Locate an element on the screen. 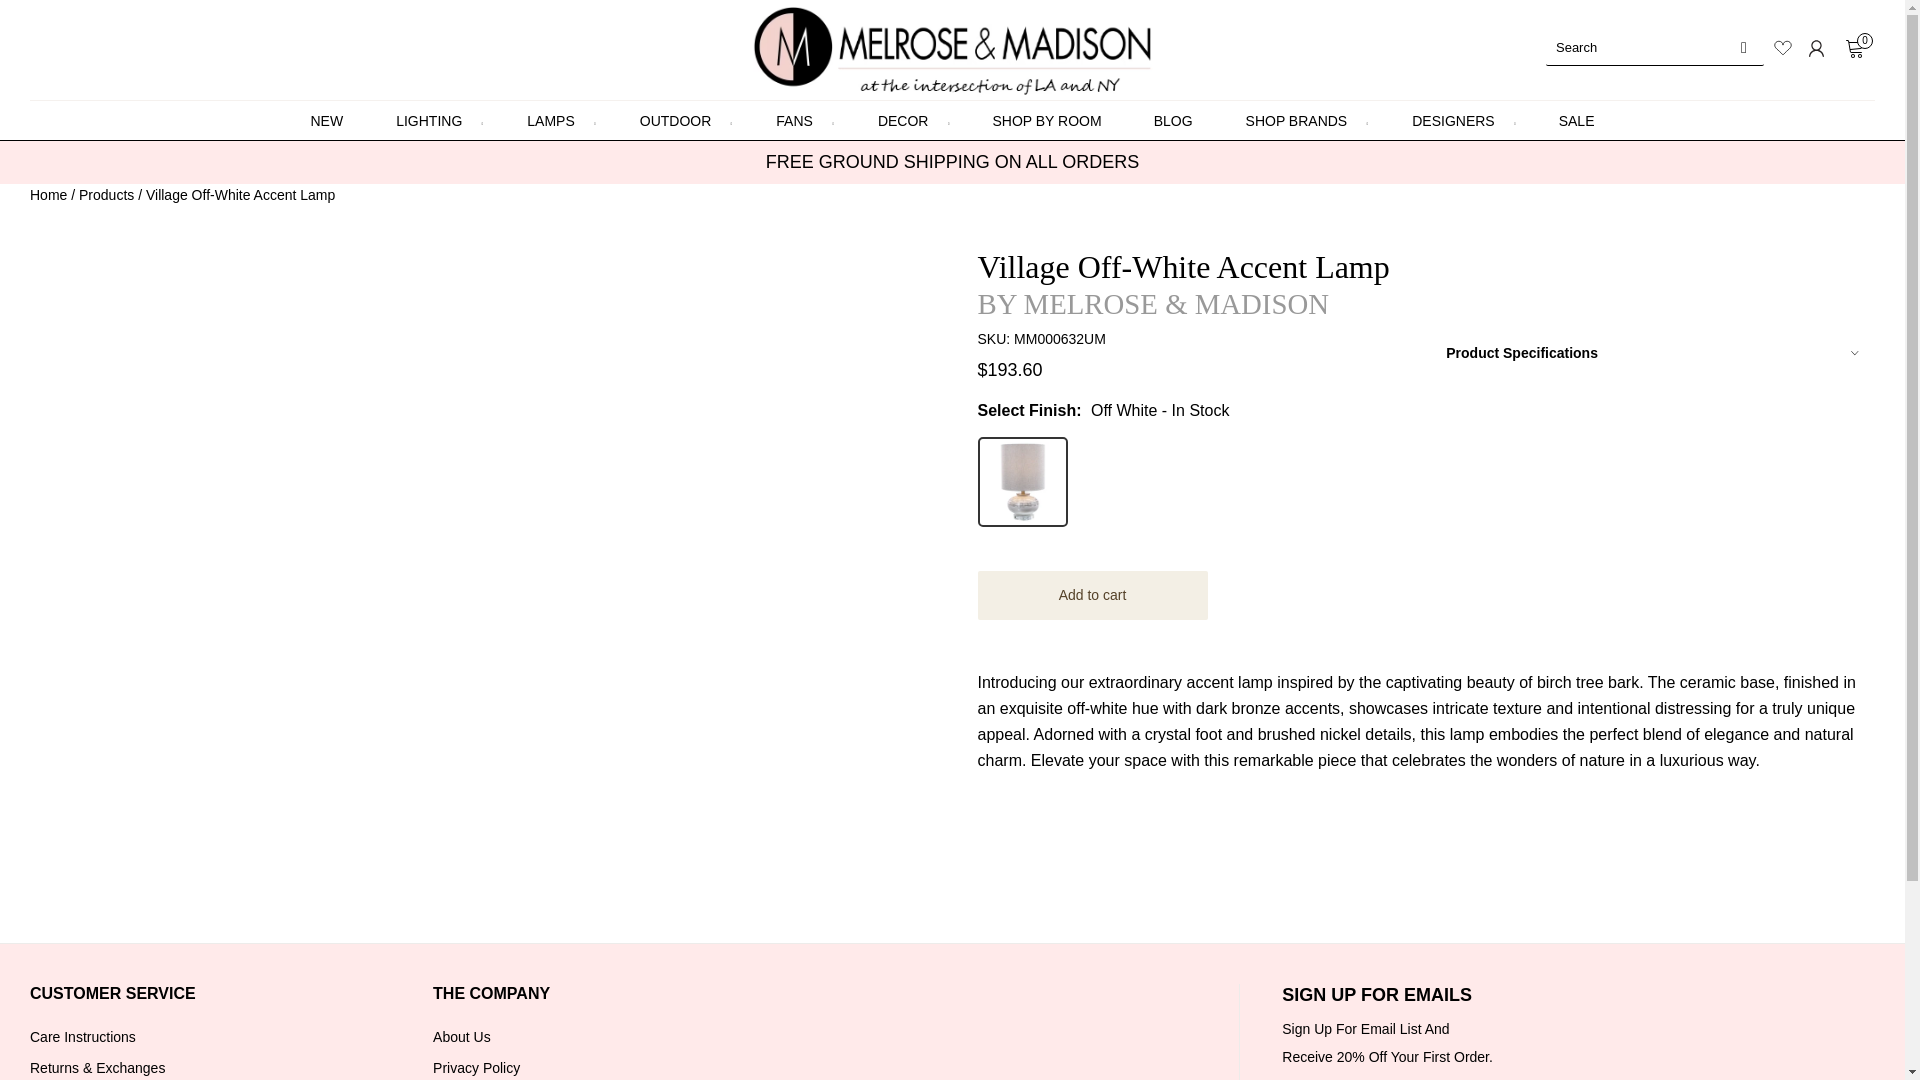 Image resolution: width=1920 pixels, height=1080 pixels. NEW is located at coordinates (326, 121).